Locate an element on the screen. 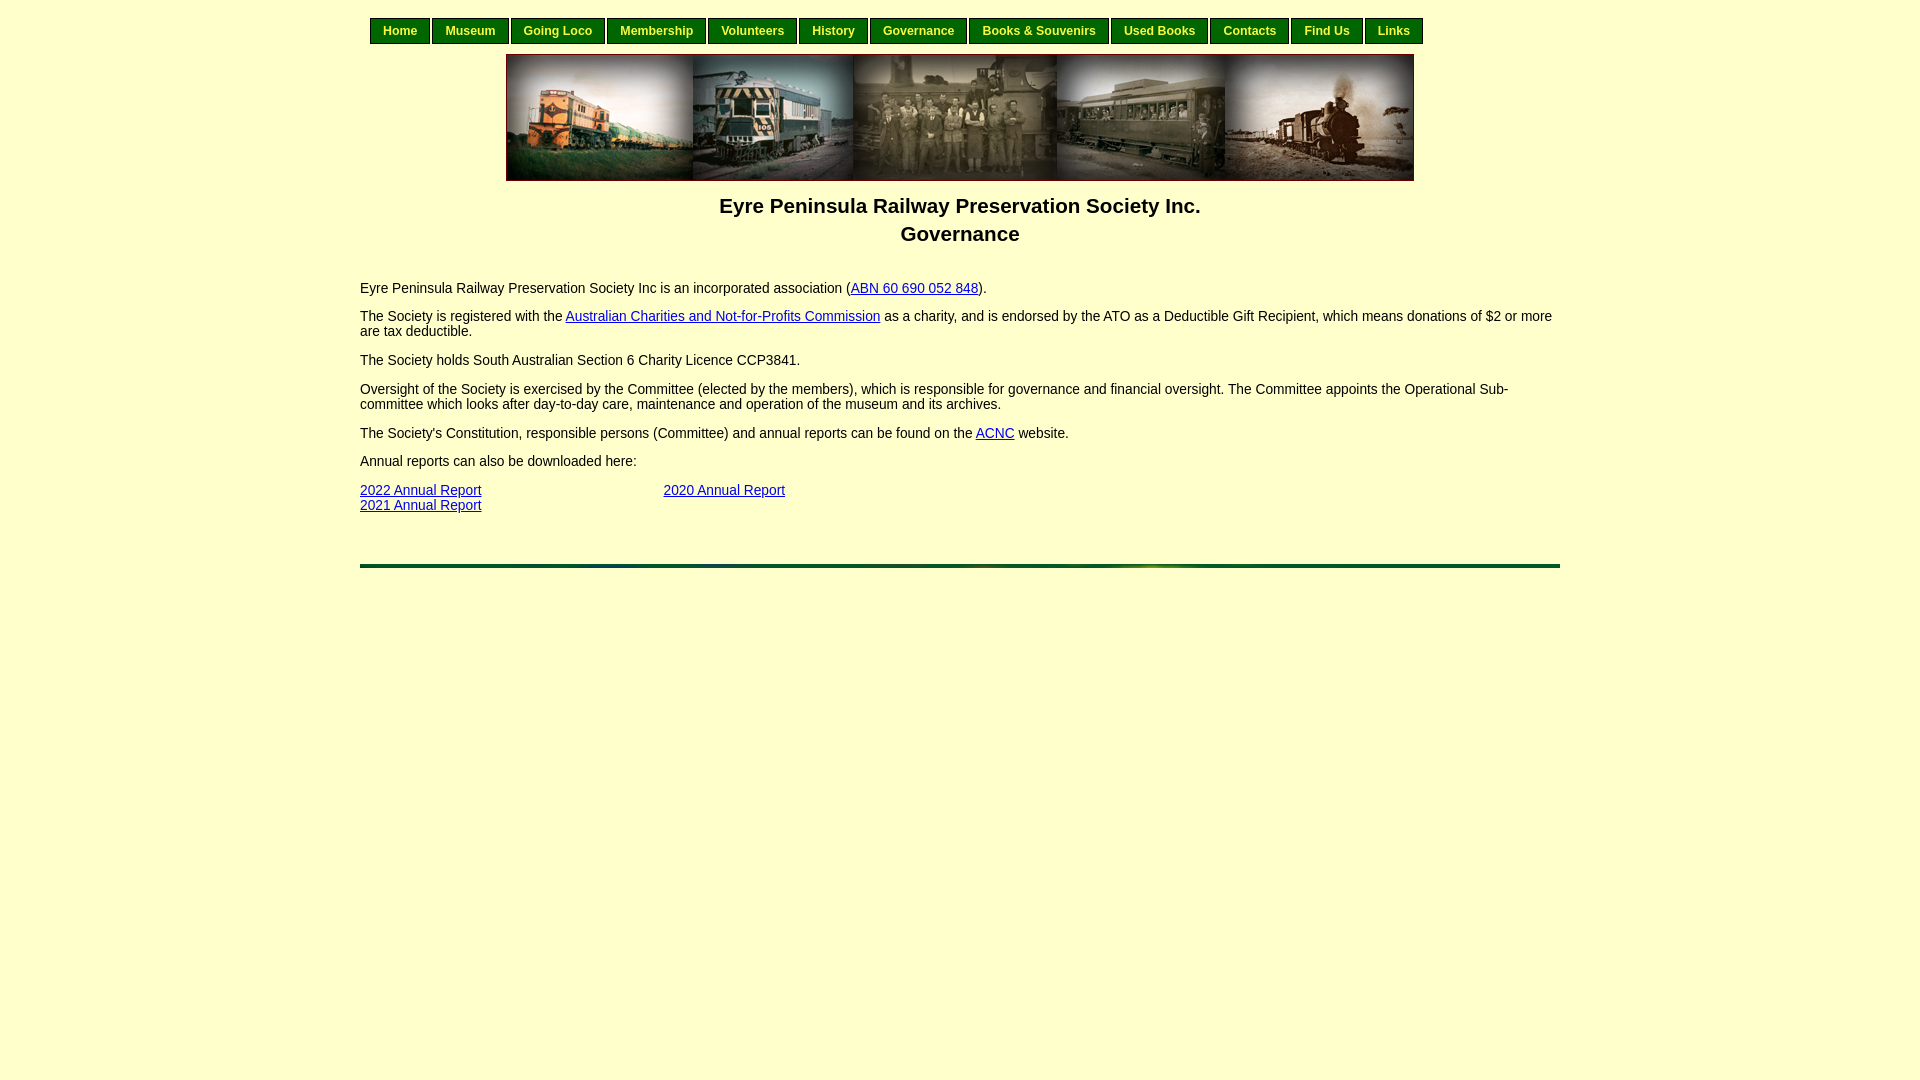 The image size is (1920, 1080). Museum is located at coordinates (470, 31).